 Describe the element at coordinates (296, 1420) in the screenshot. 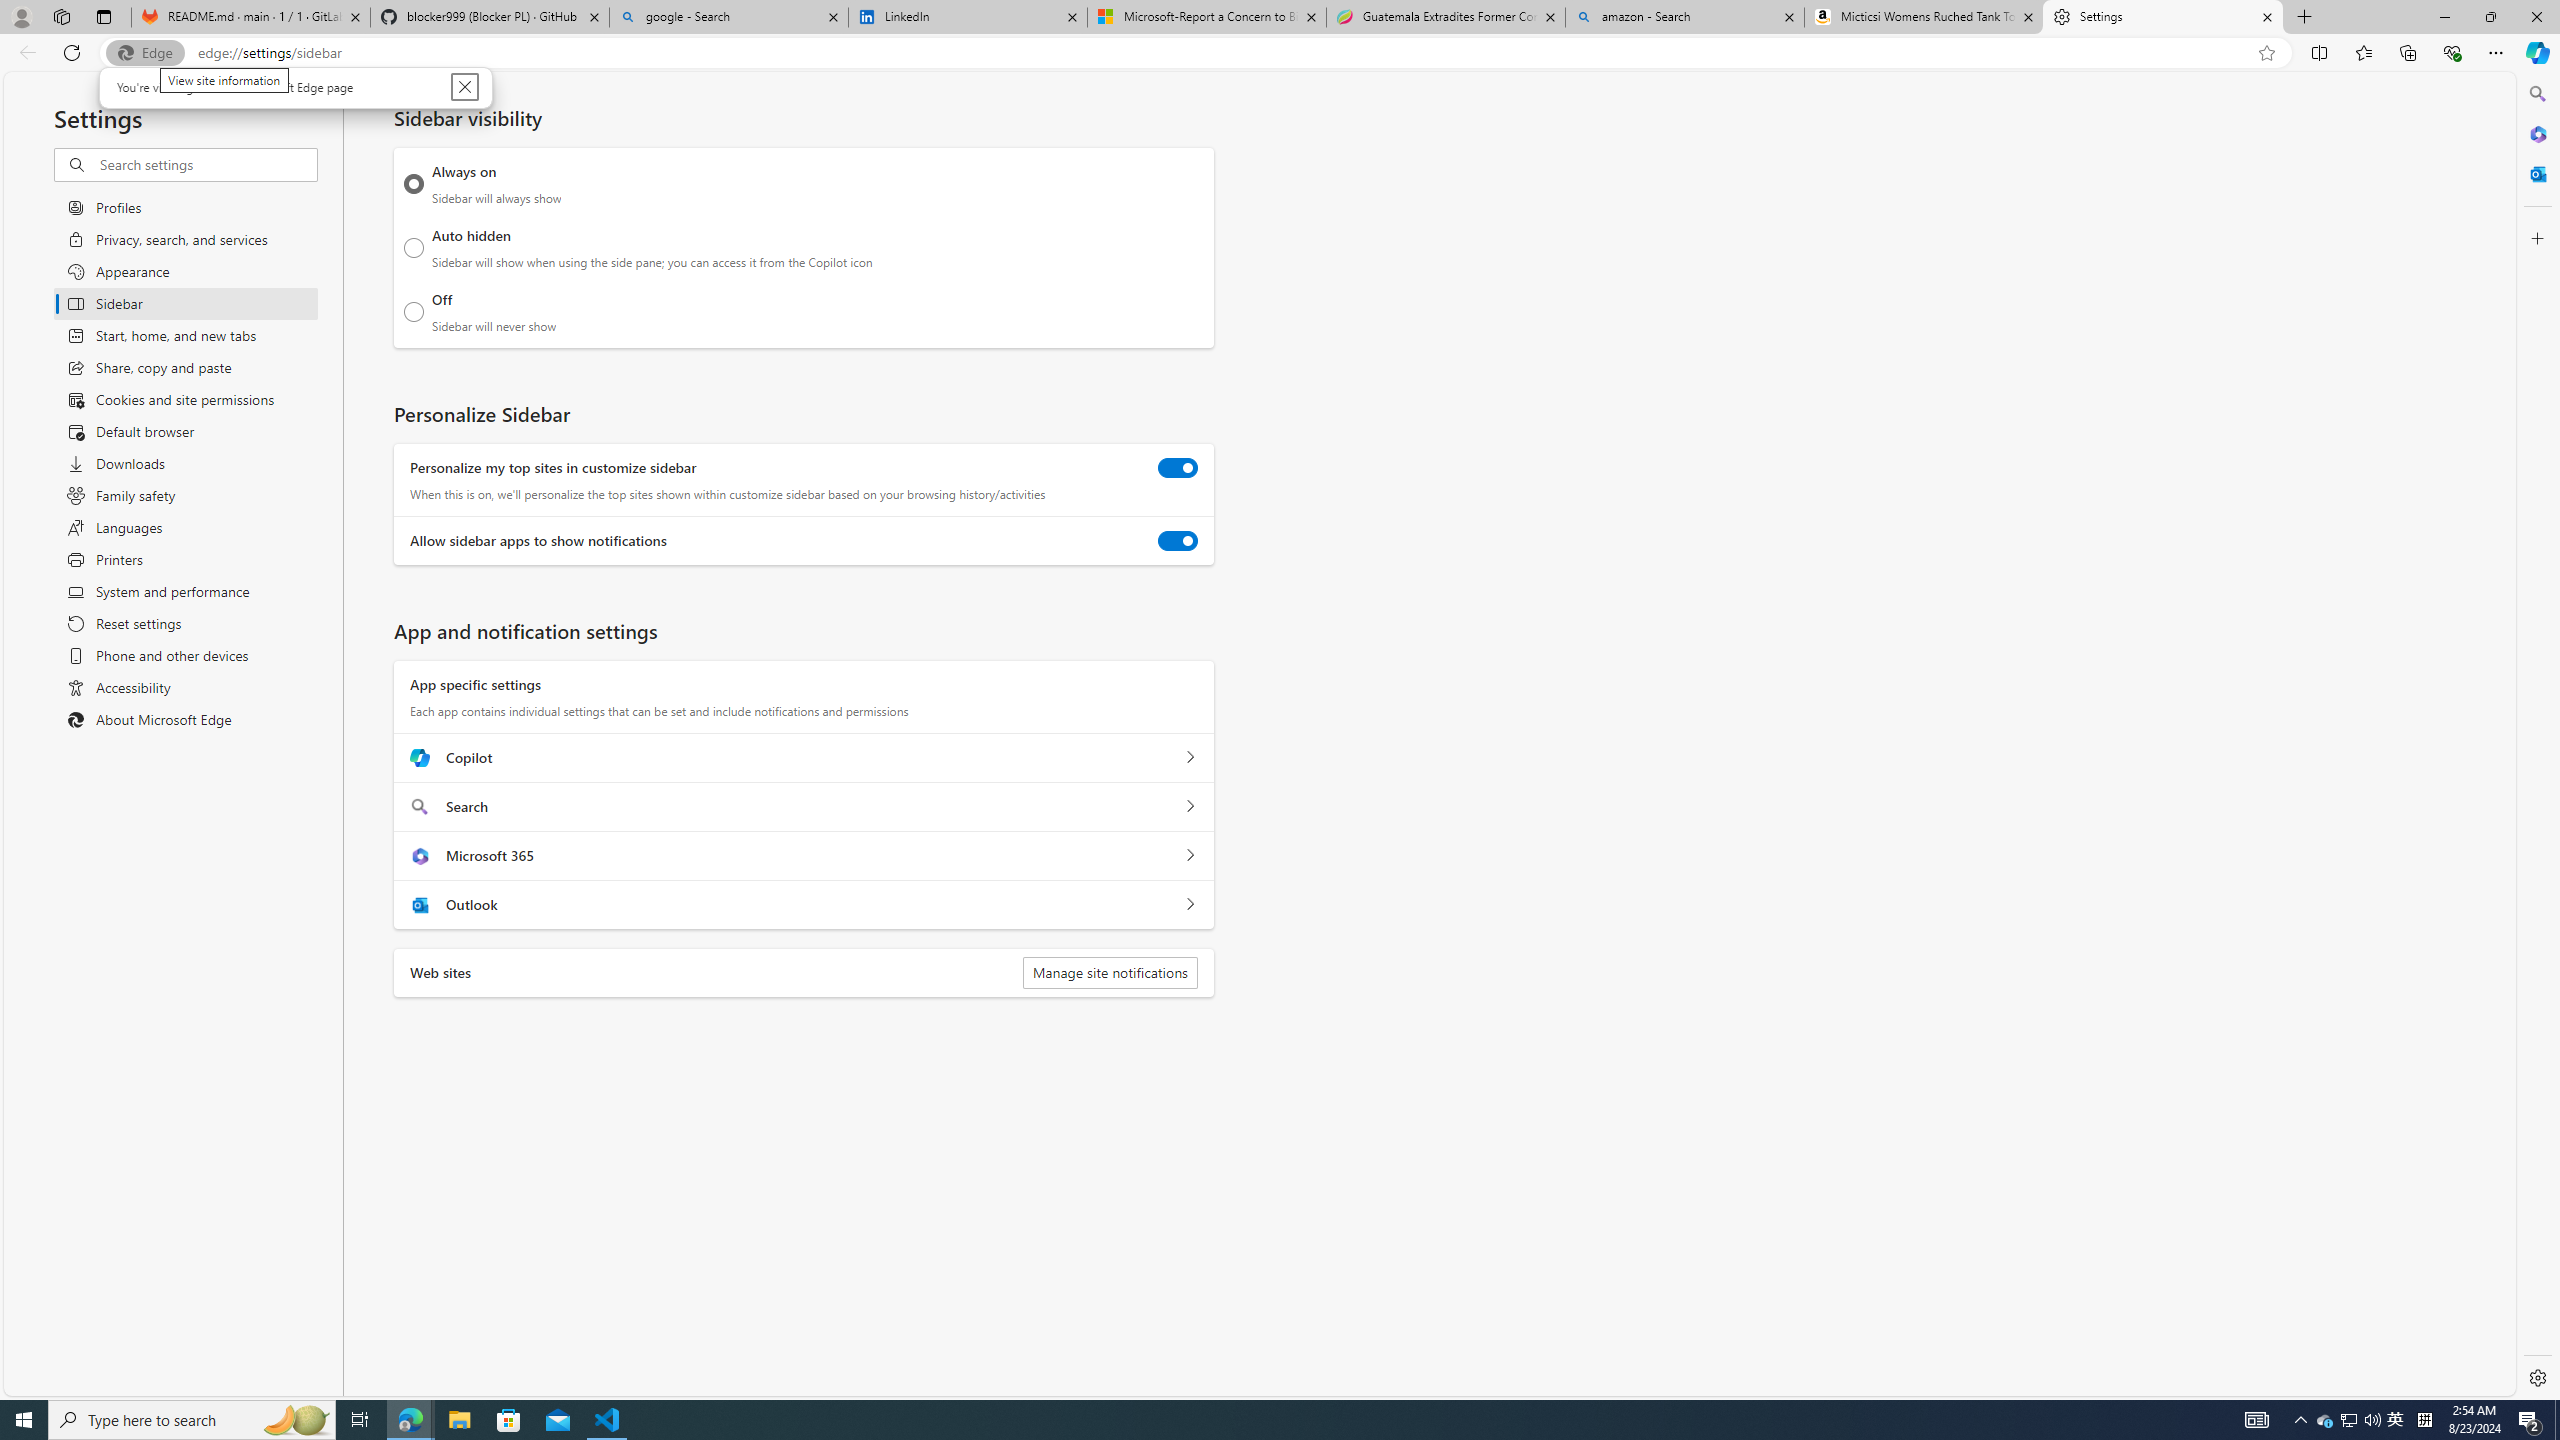

I see `Search highlights icon opens search home window` at that location.